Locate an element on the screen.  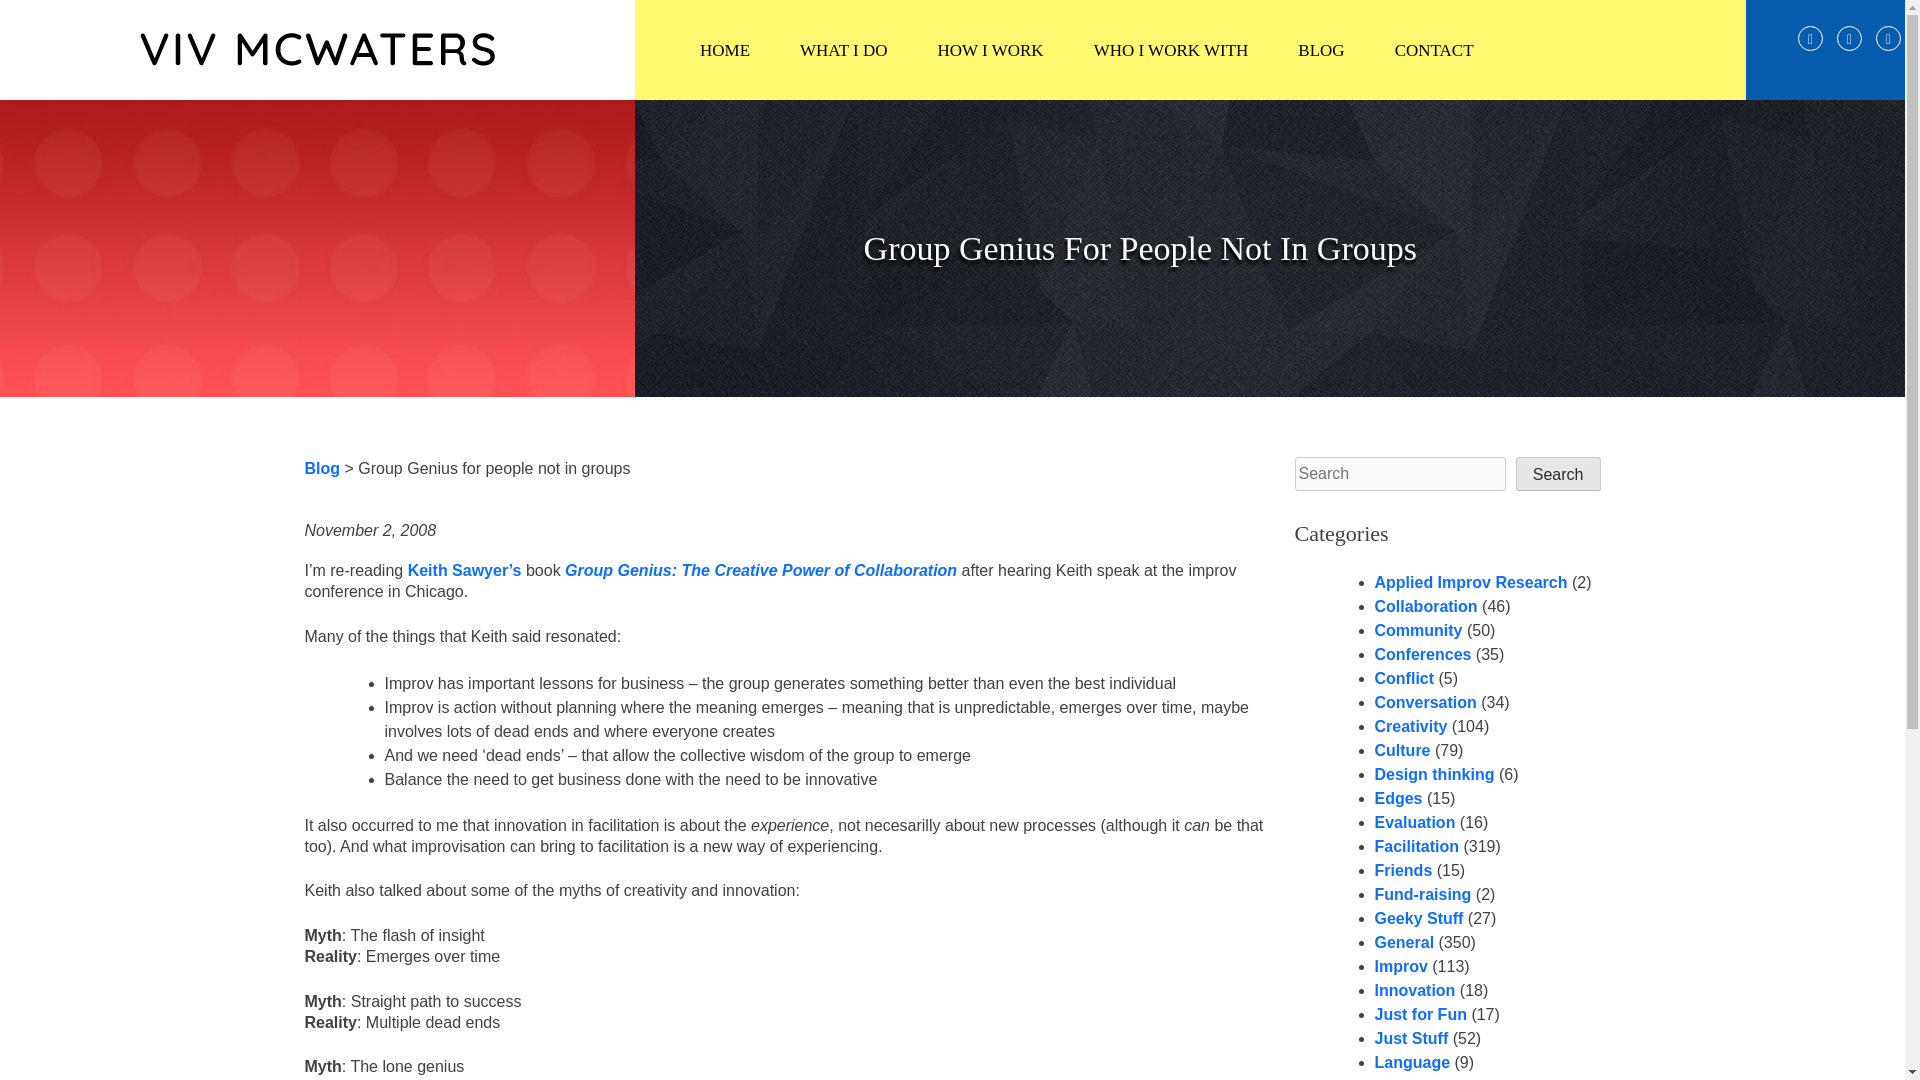
Edges is located at coordinates (1418, 630).